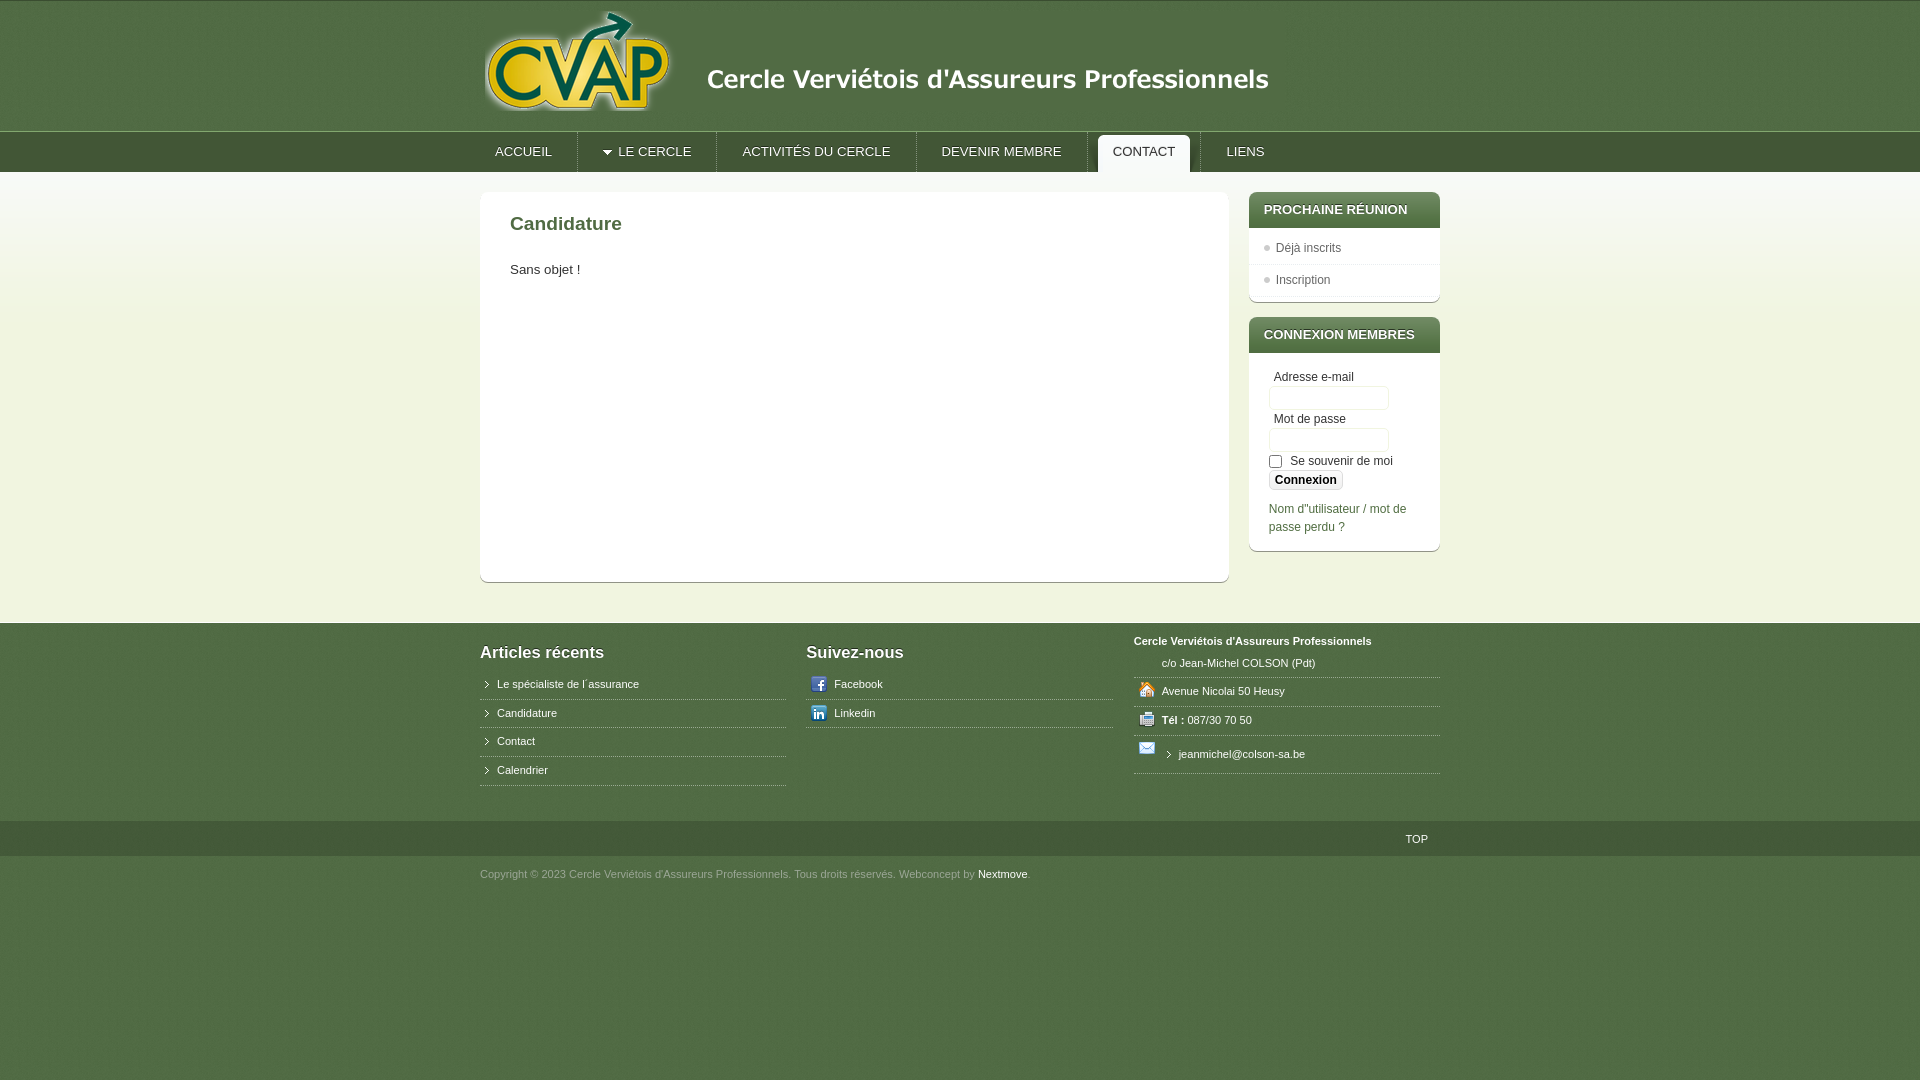 This screenshot has height=1080, width=1920. Describe the element at coordinates (633, 771) in the screenshot. I see `Calendrier` at that location.